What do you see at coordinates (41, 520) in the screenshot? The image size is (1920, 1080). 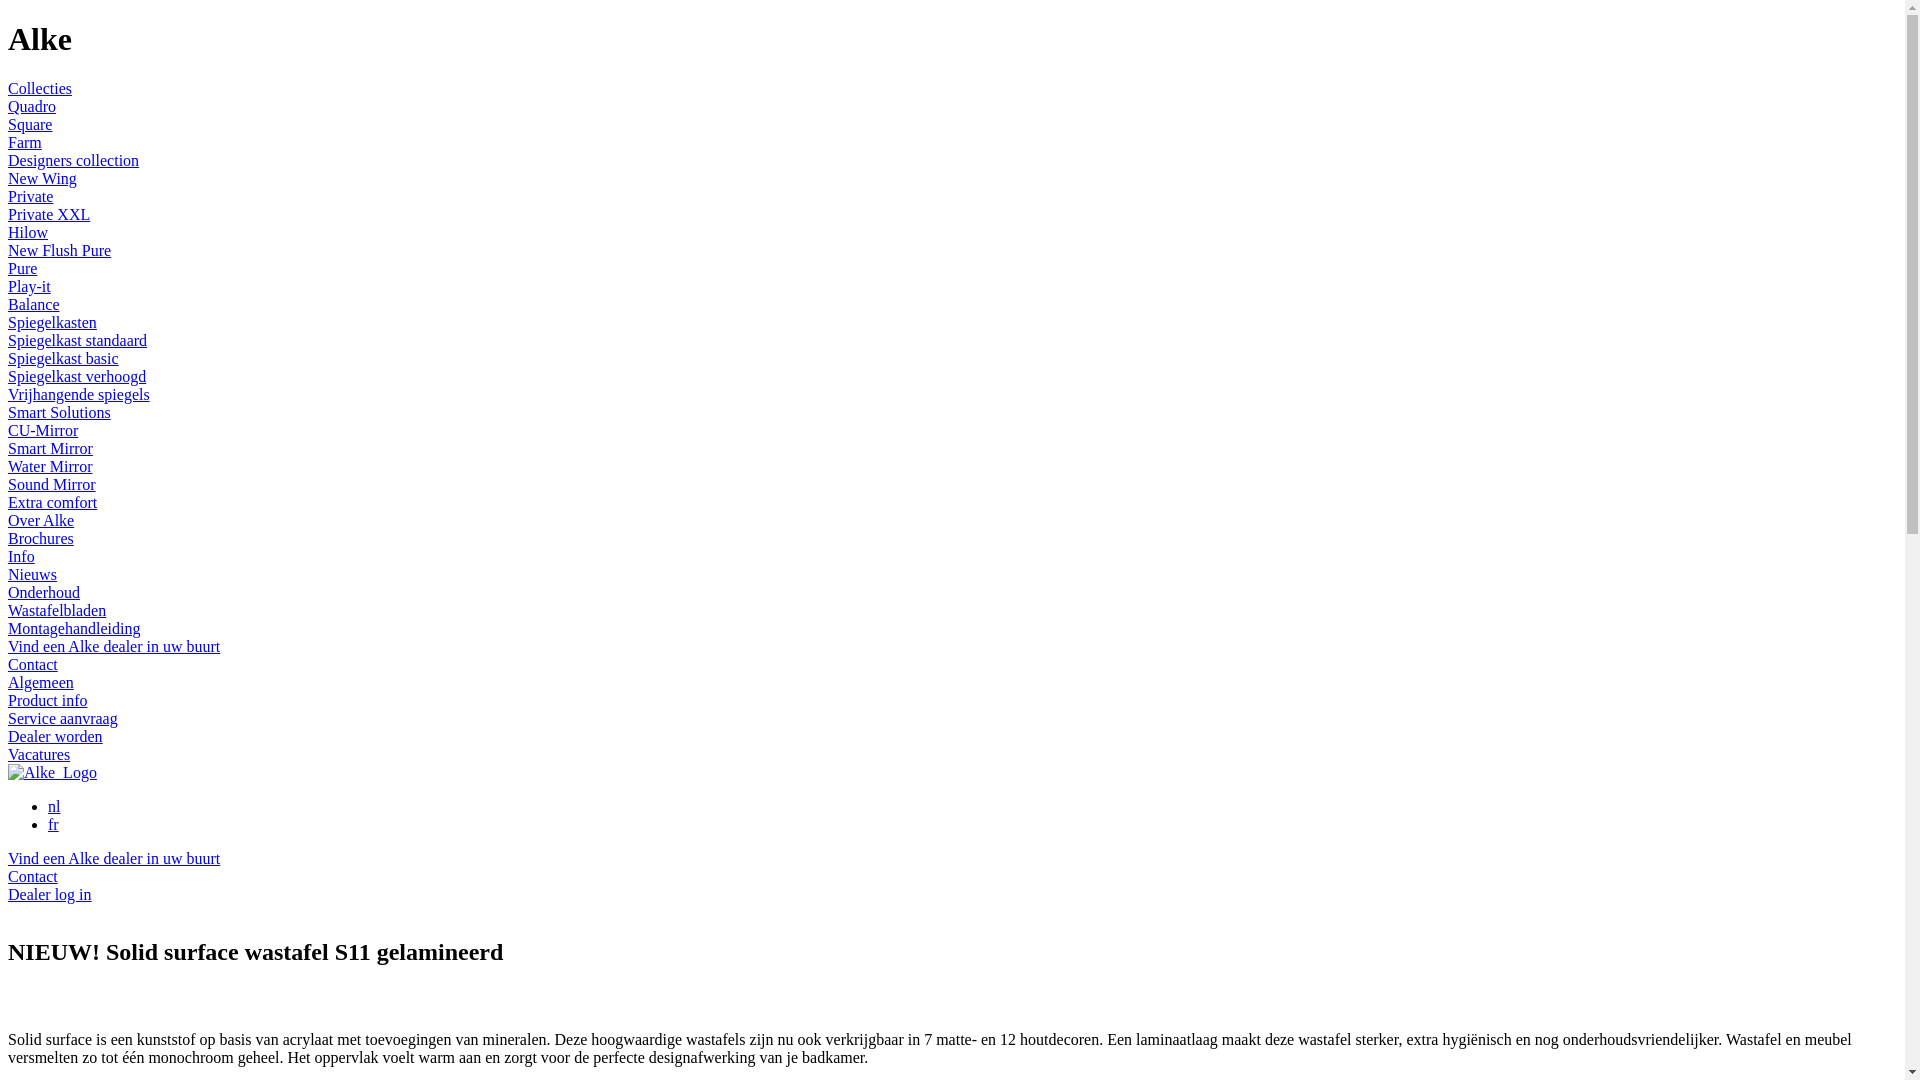 I see `Over Alke` at bounding box center [41, 520].